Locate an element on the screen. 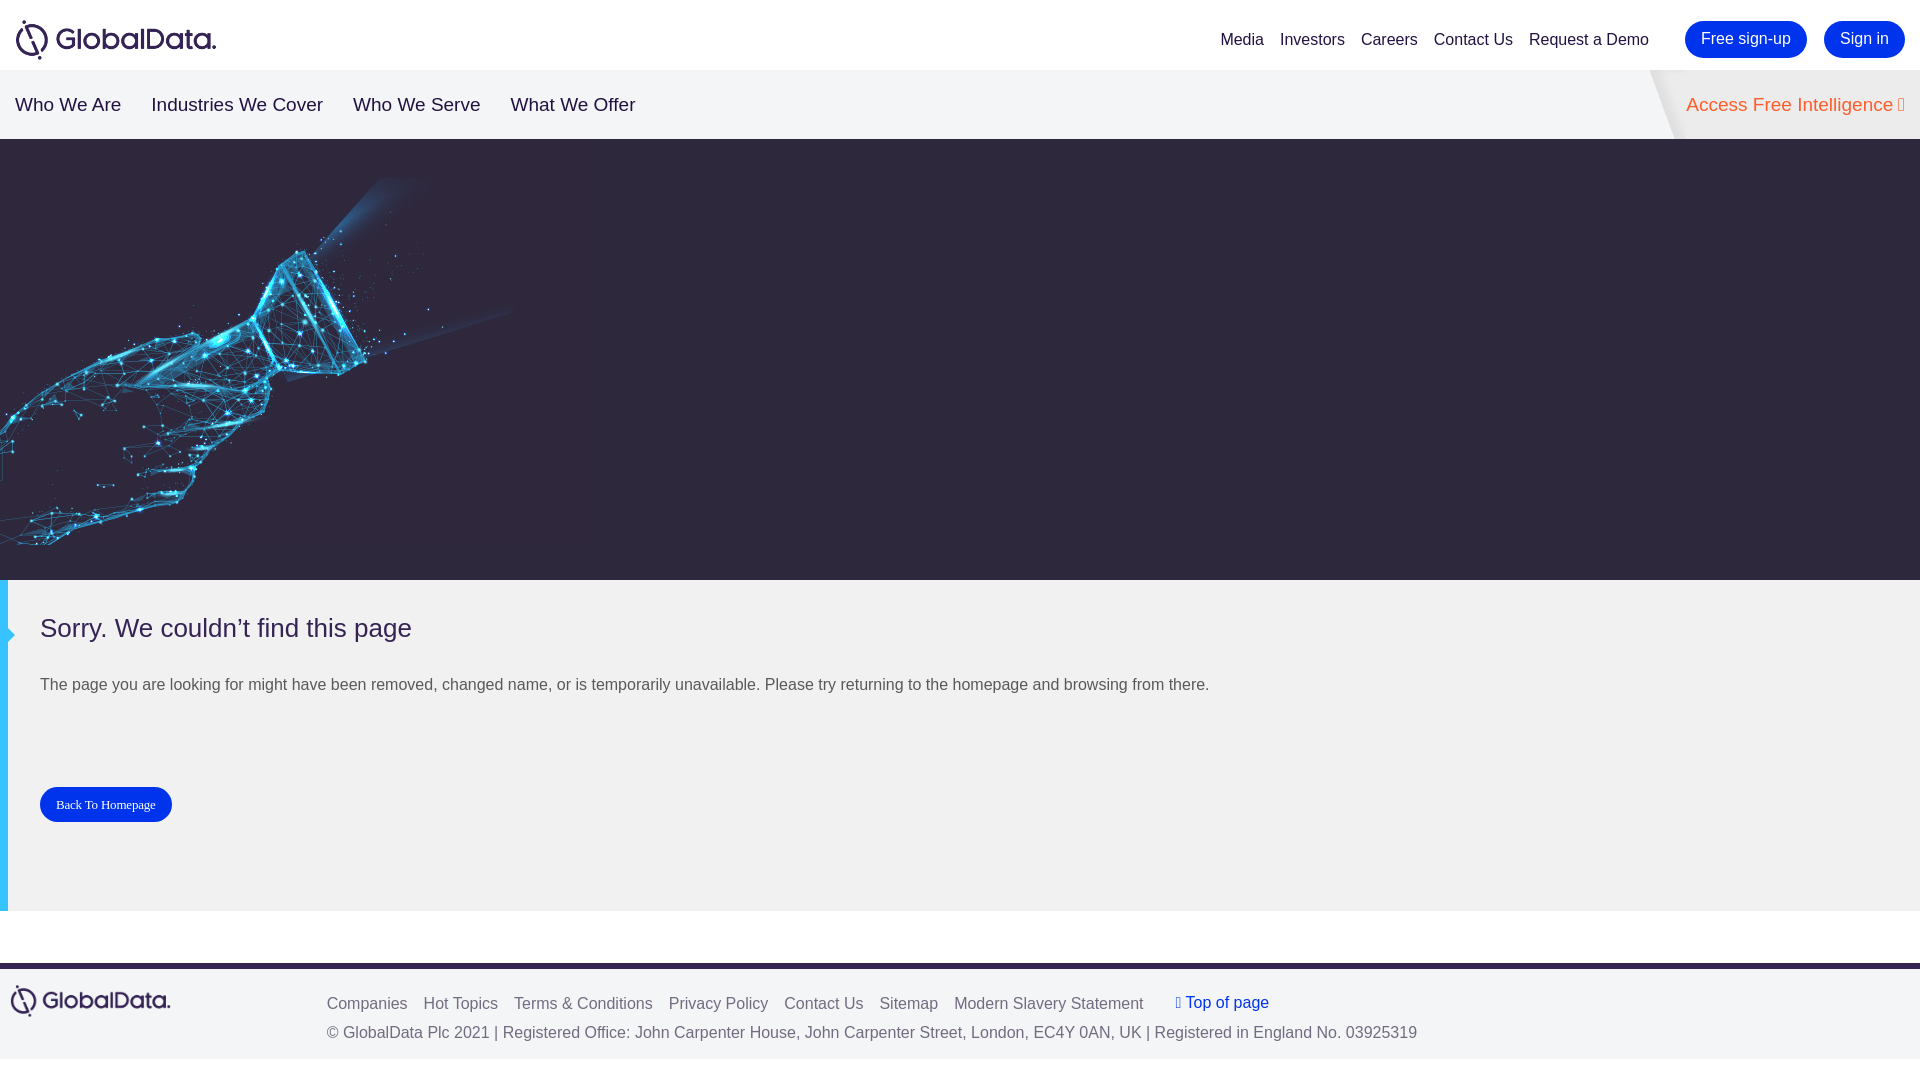 Image resolution: width=1920 pixels, height=1080 pixels. Investors is located at coordinates (1320, 40).